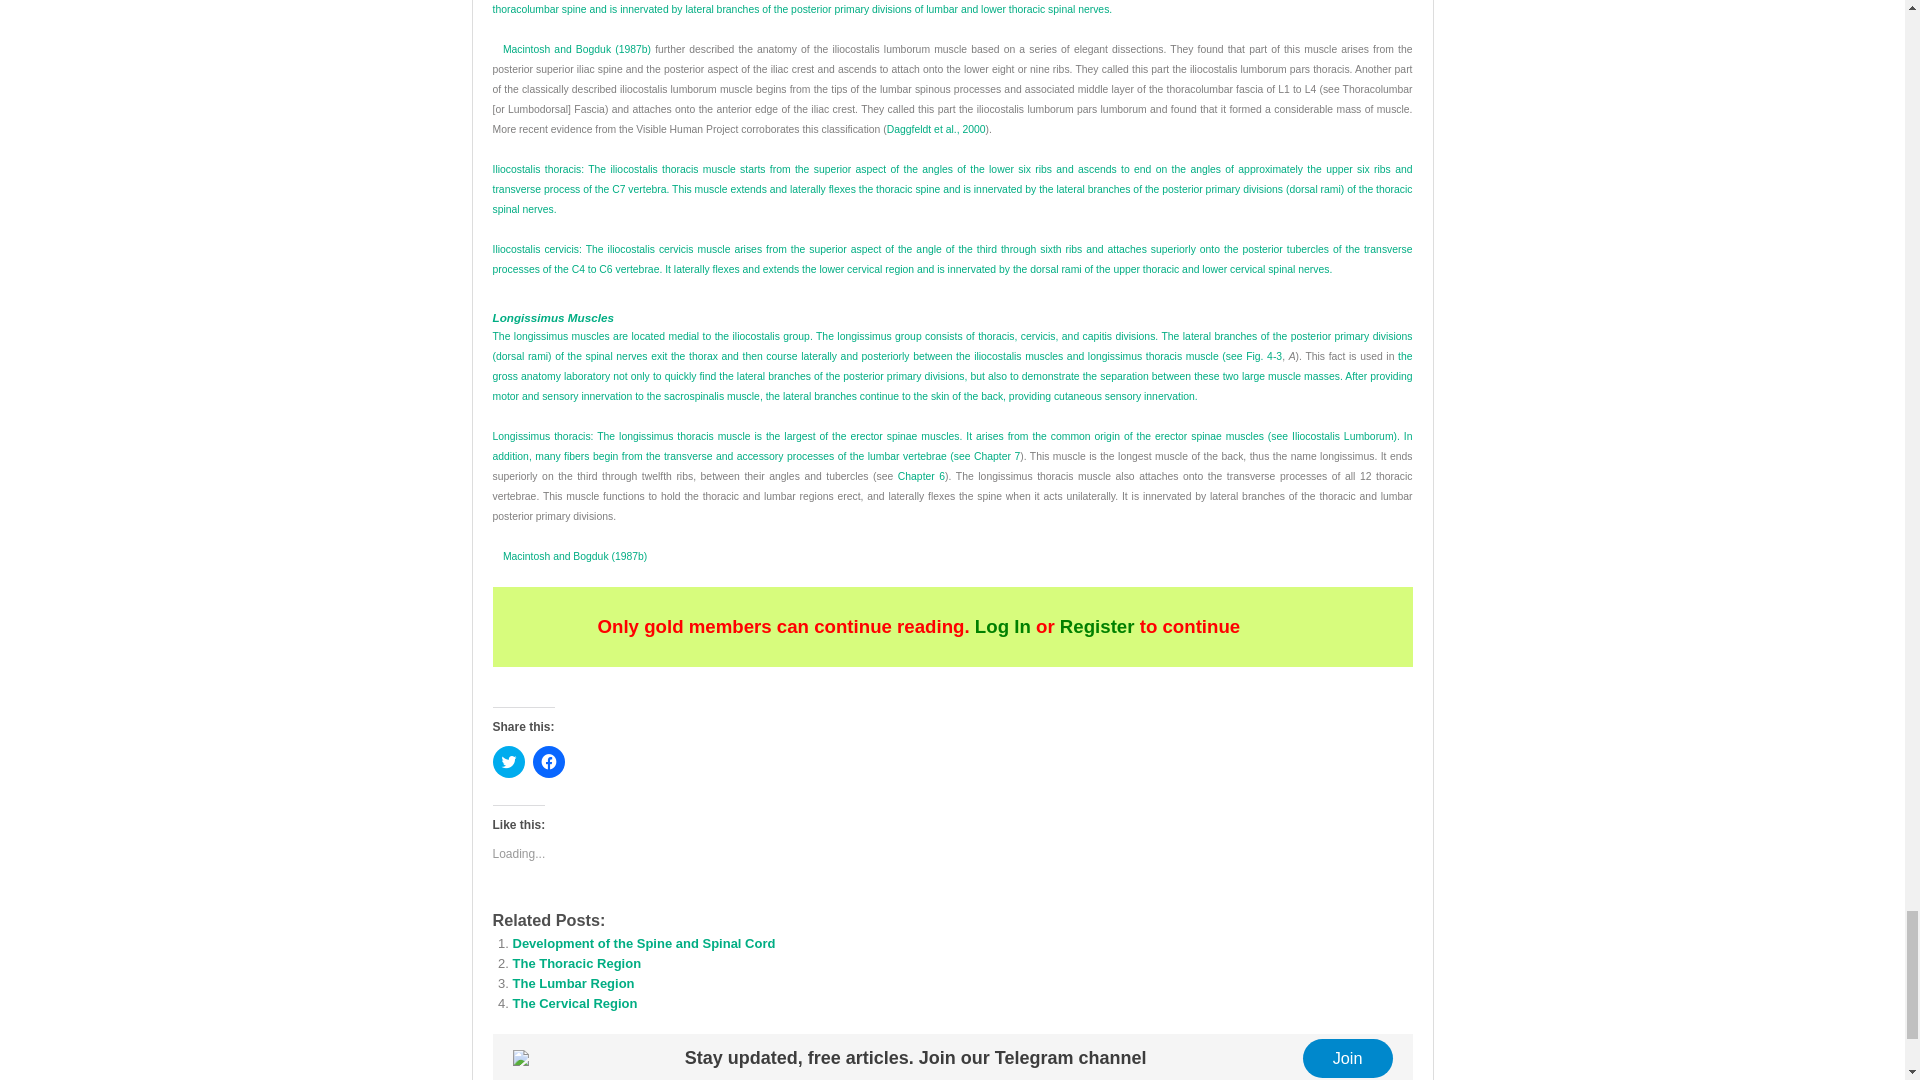  What do you see at coordinates (548, 762) in the screenshot?
I see `Click to share on Facebook` at bounding box center [548, 762].